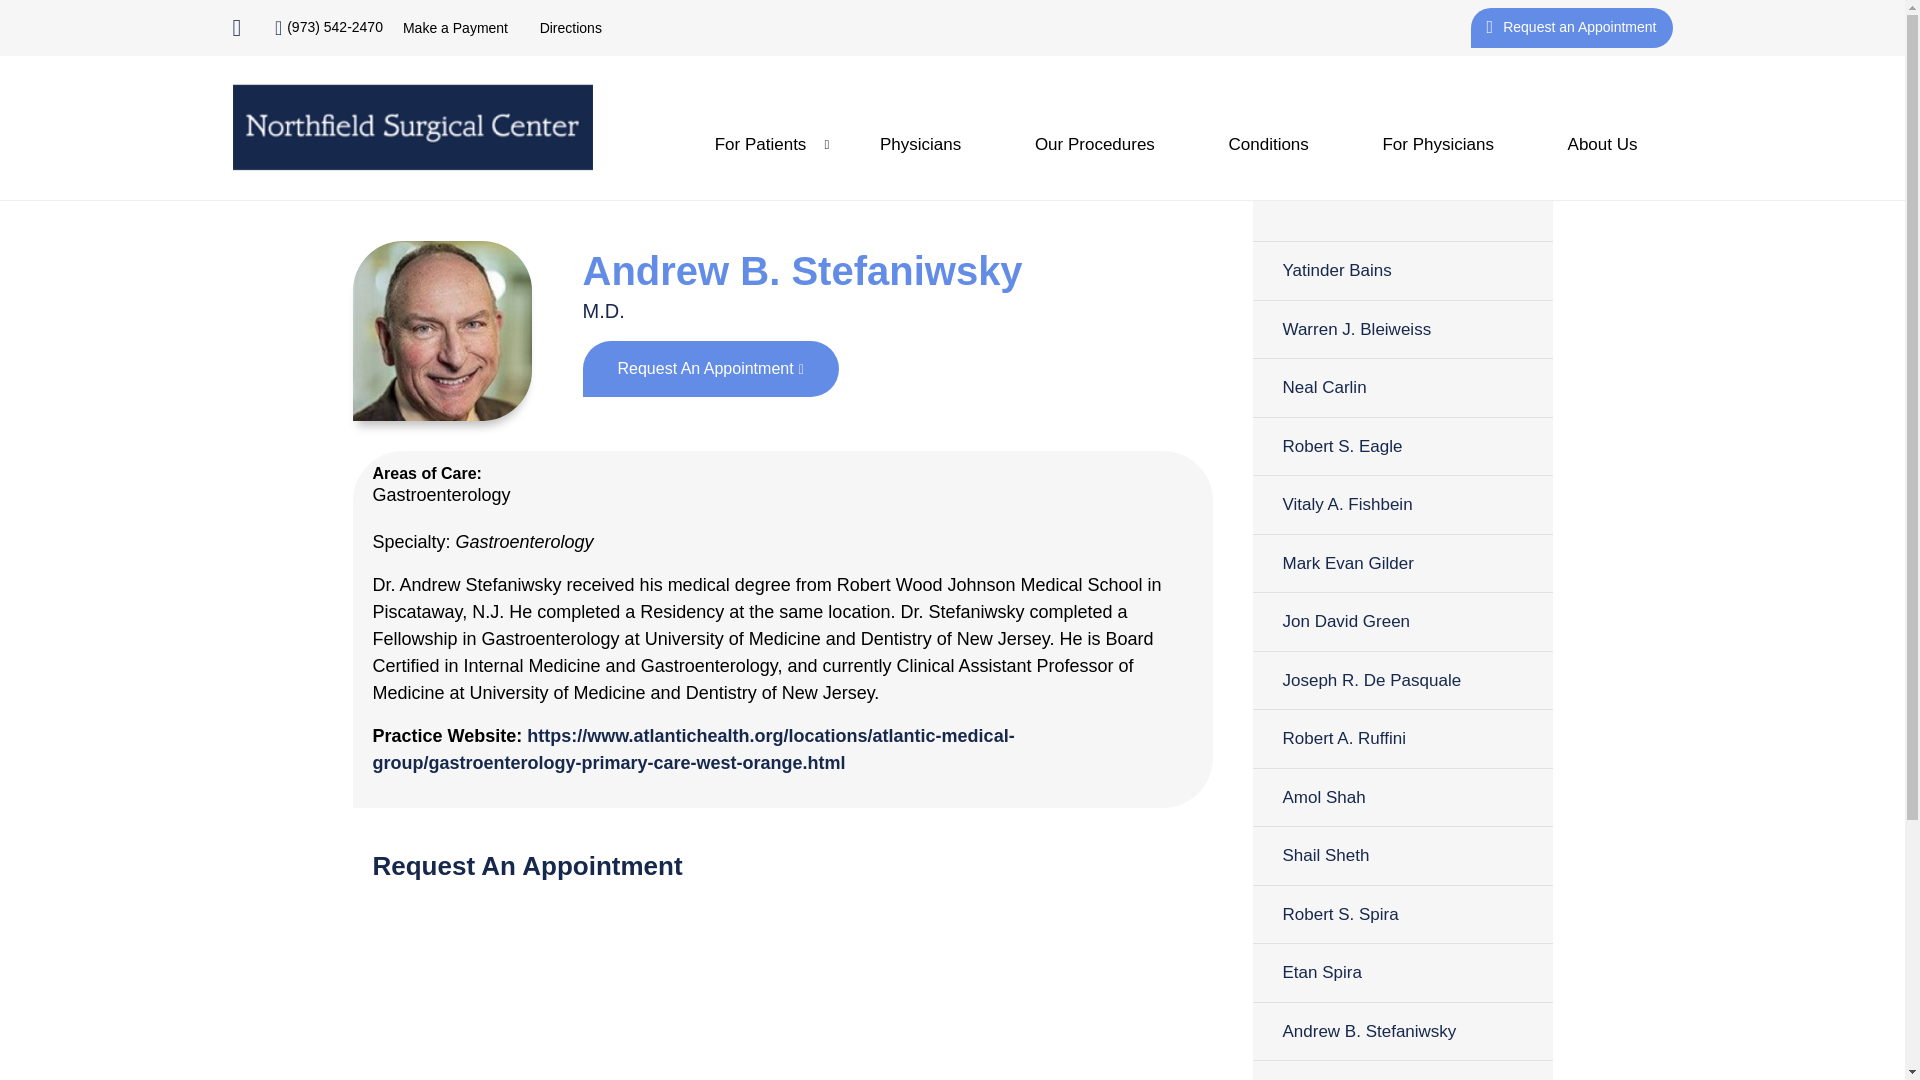  What do you see at coordinates (1268, 144) in the screenshot?
I see `Conditions` at bounding box center [1268, 144].